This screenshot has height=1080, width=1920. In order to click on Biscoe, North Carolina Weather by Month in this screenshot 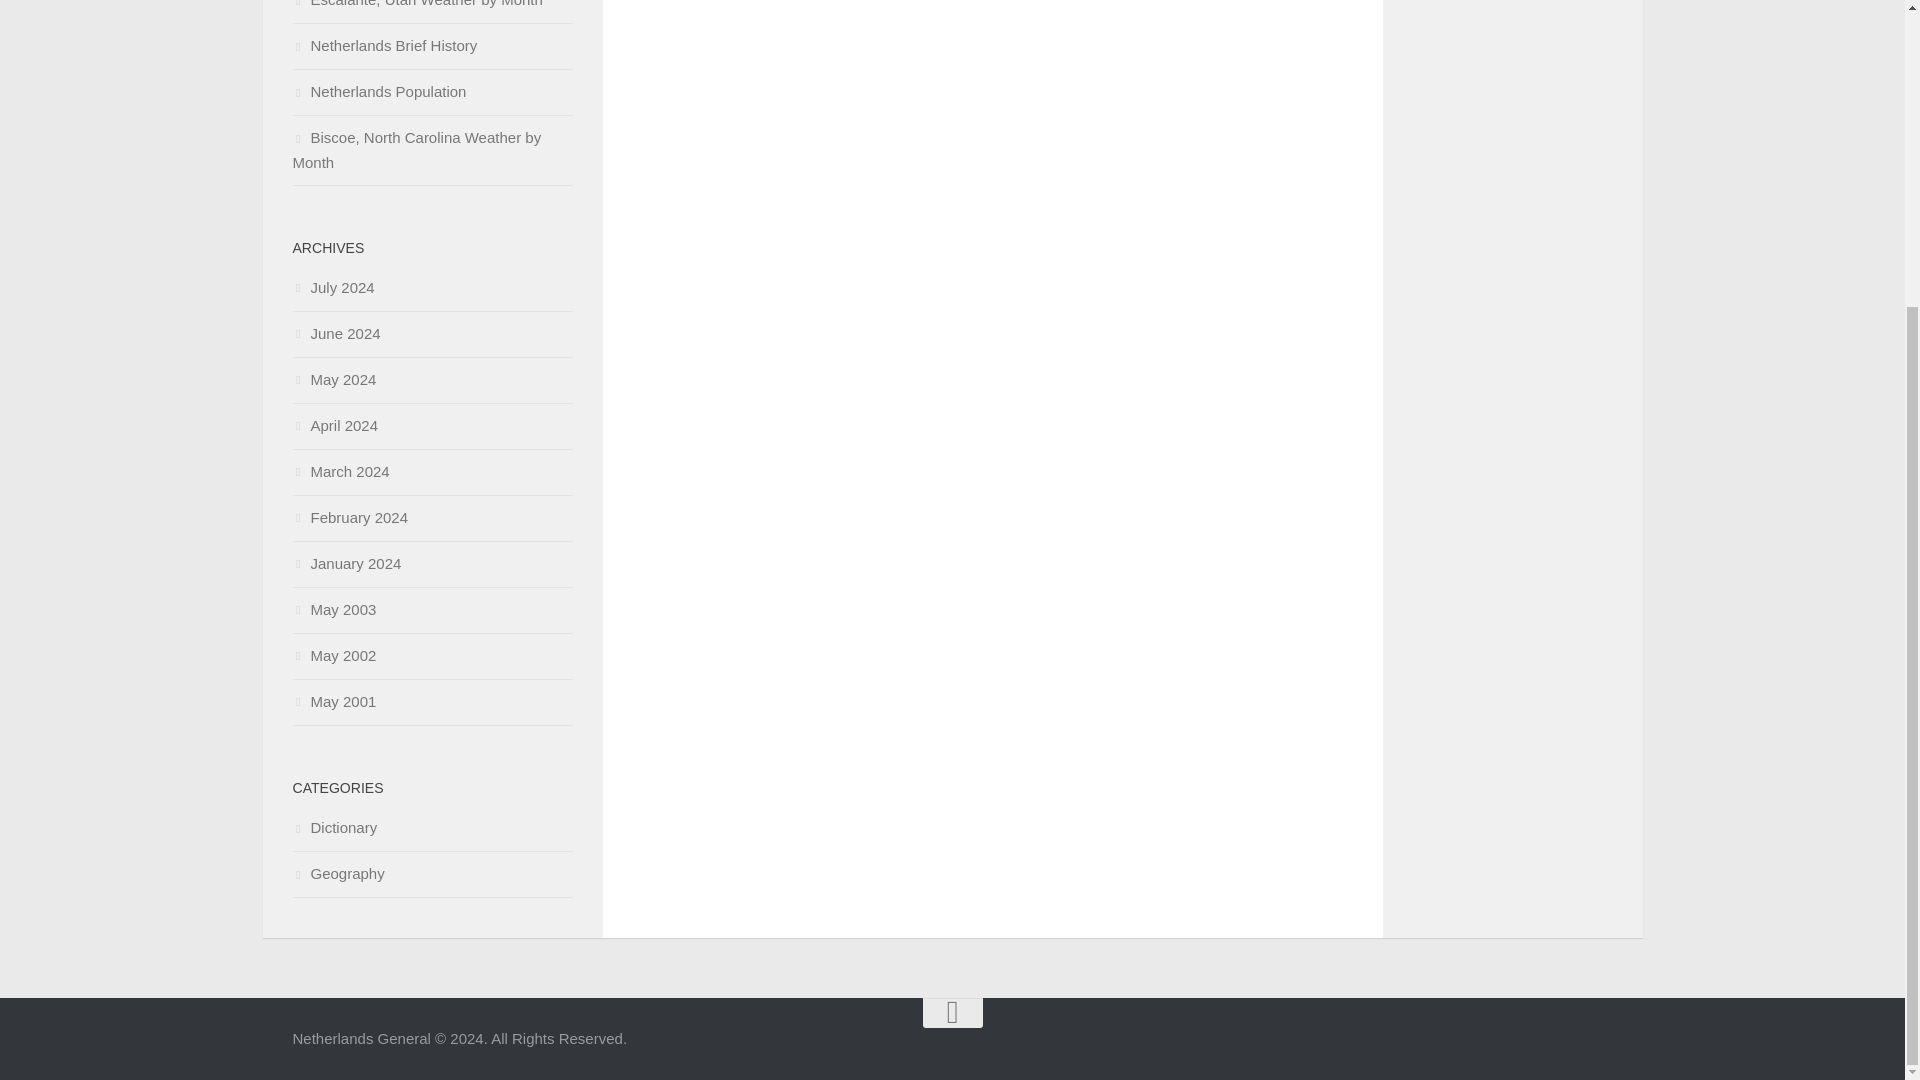, I will do `click(416, 149)`.